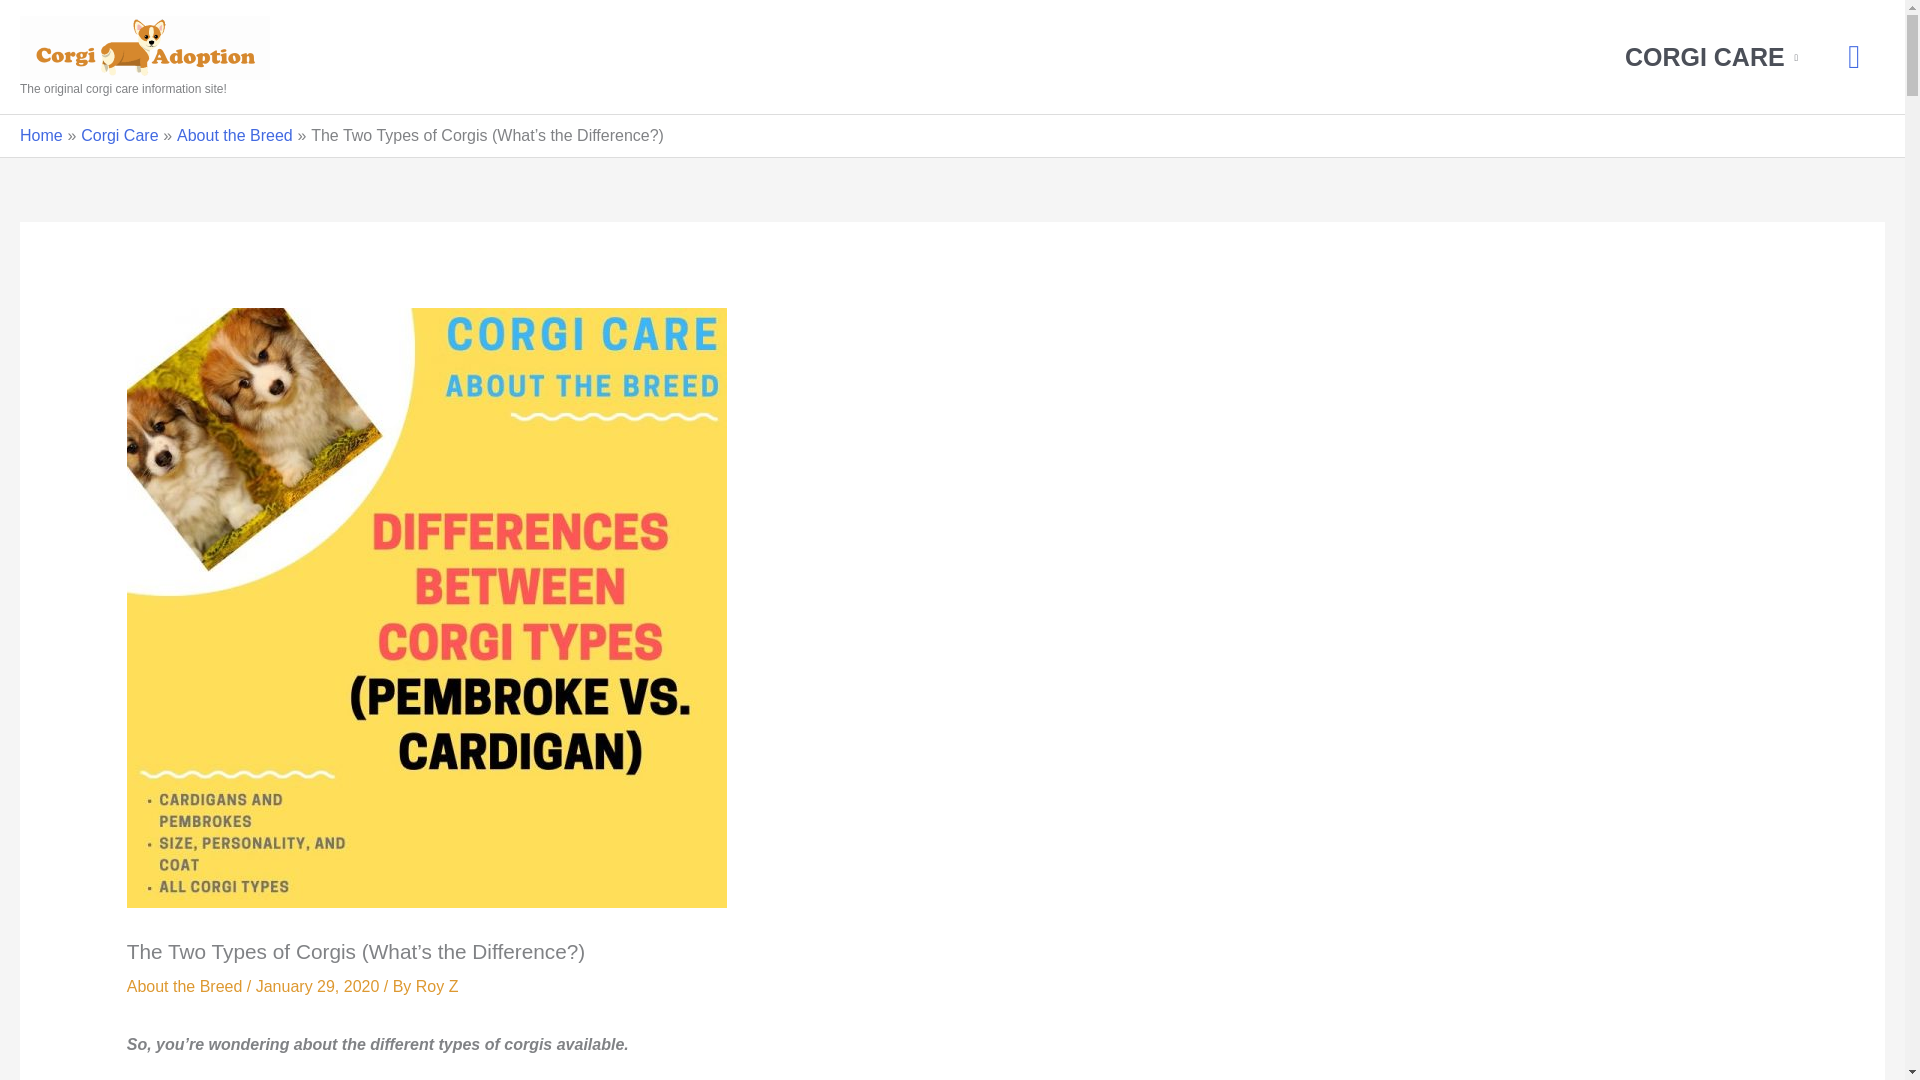  Describe the element at coordinates (1710, 57) in the screenshot. I see `CORGI CARE` at that location.